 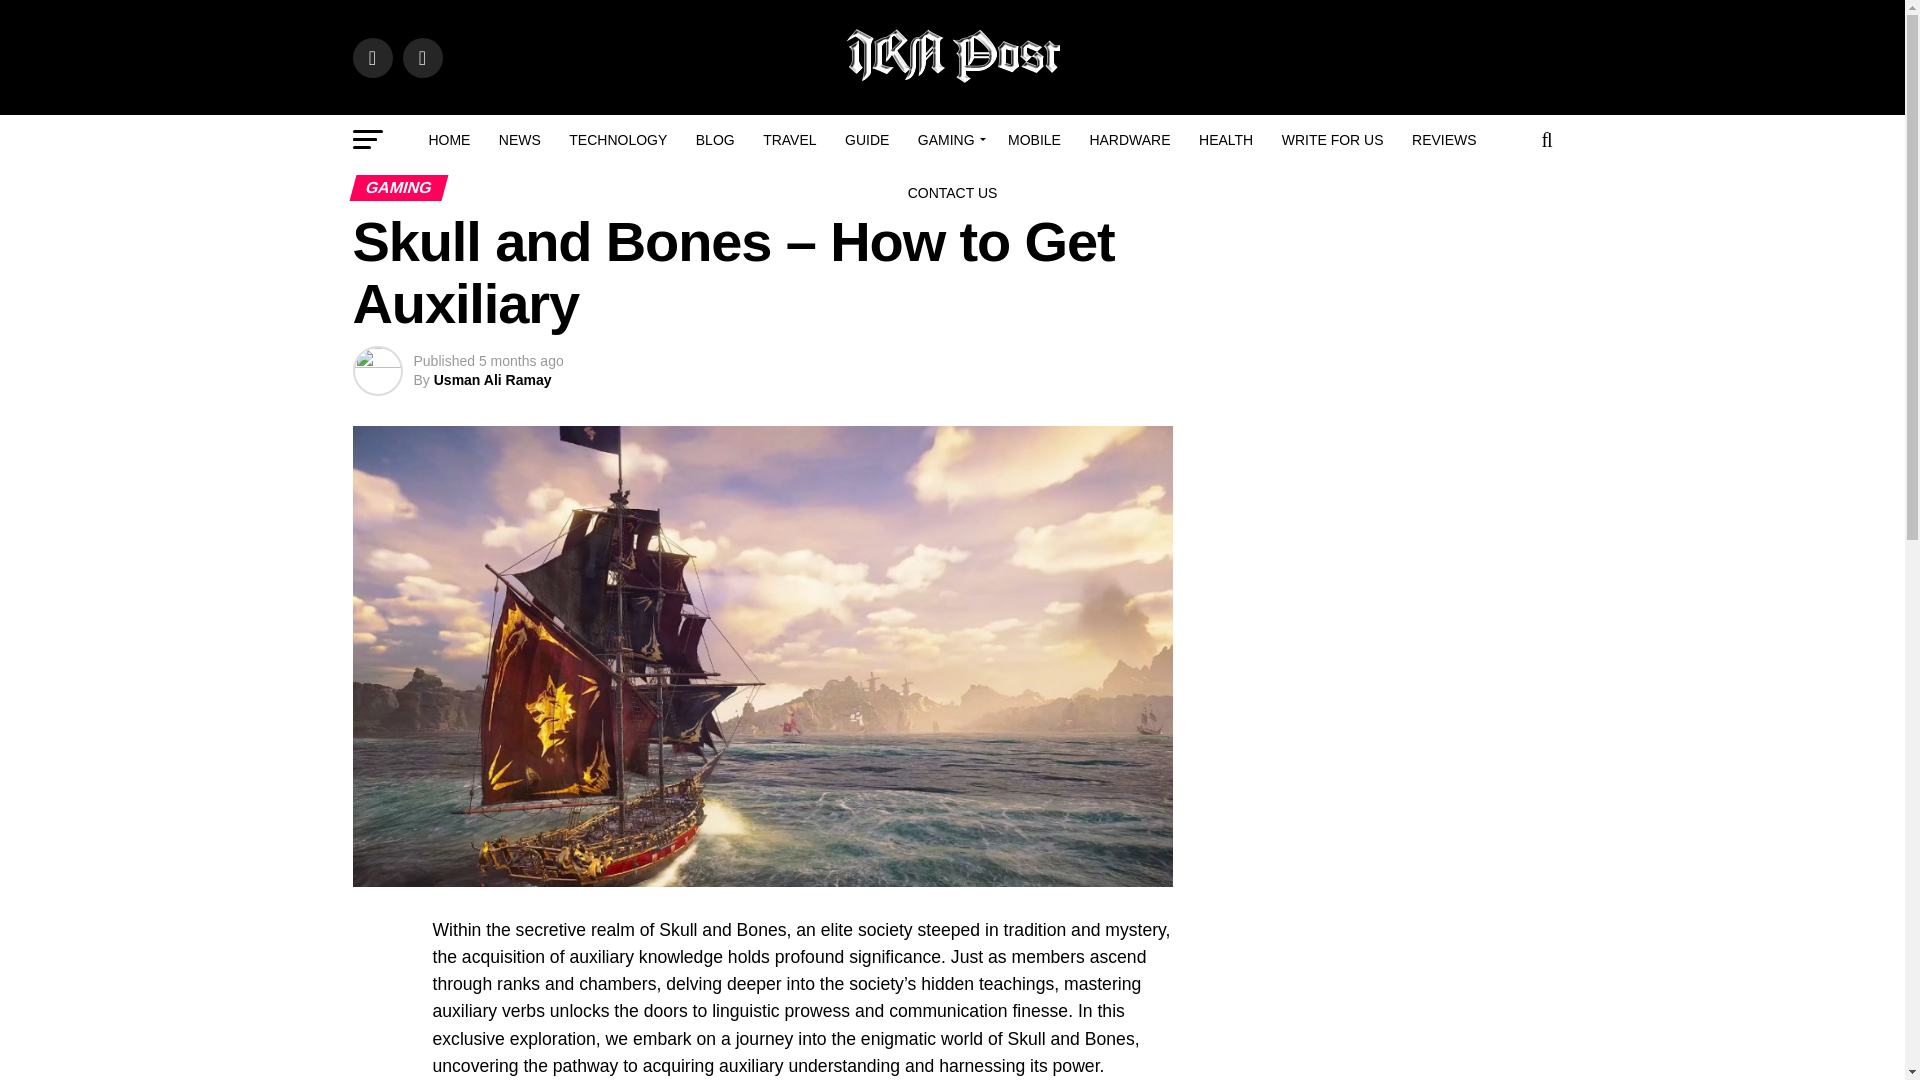 I want to click on TRAVEL, so click(x=788, y=140).